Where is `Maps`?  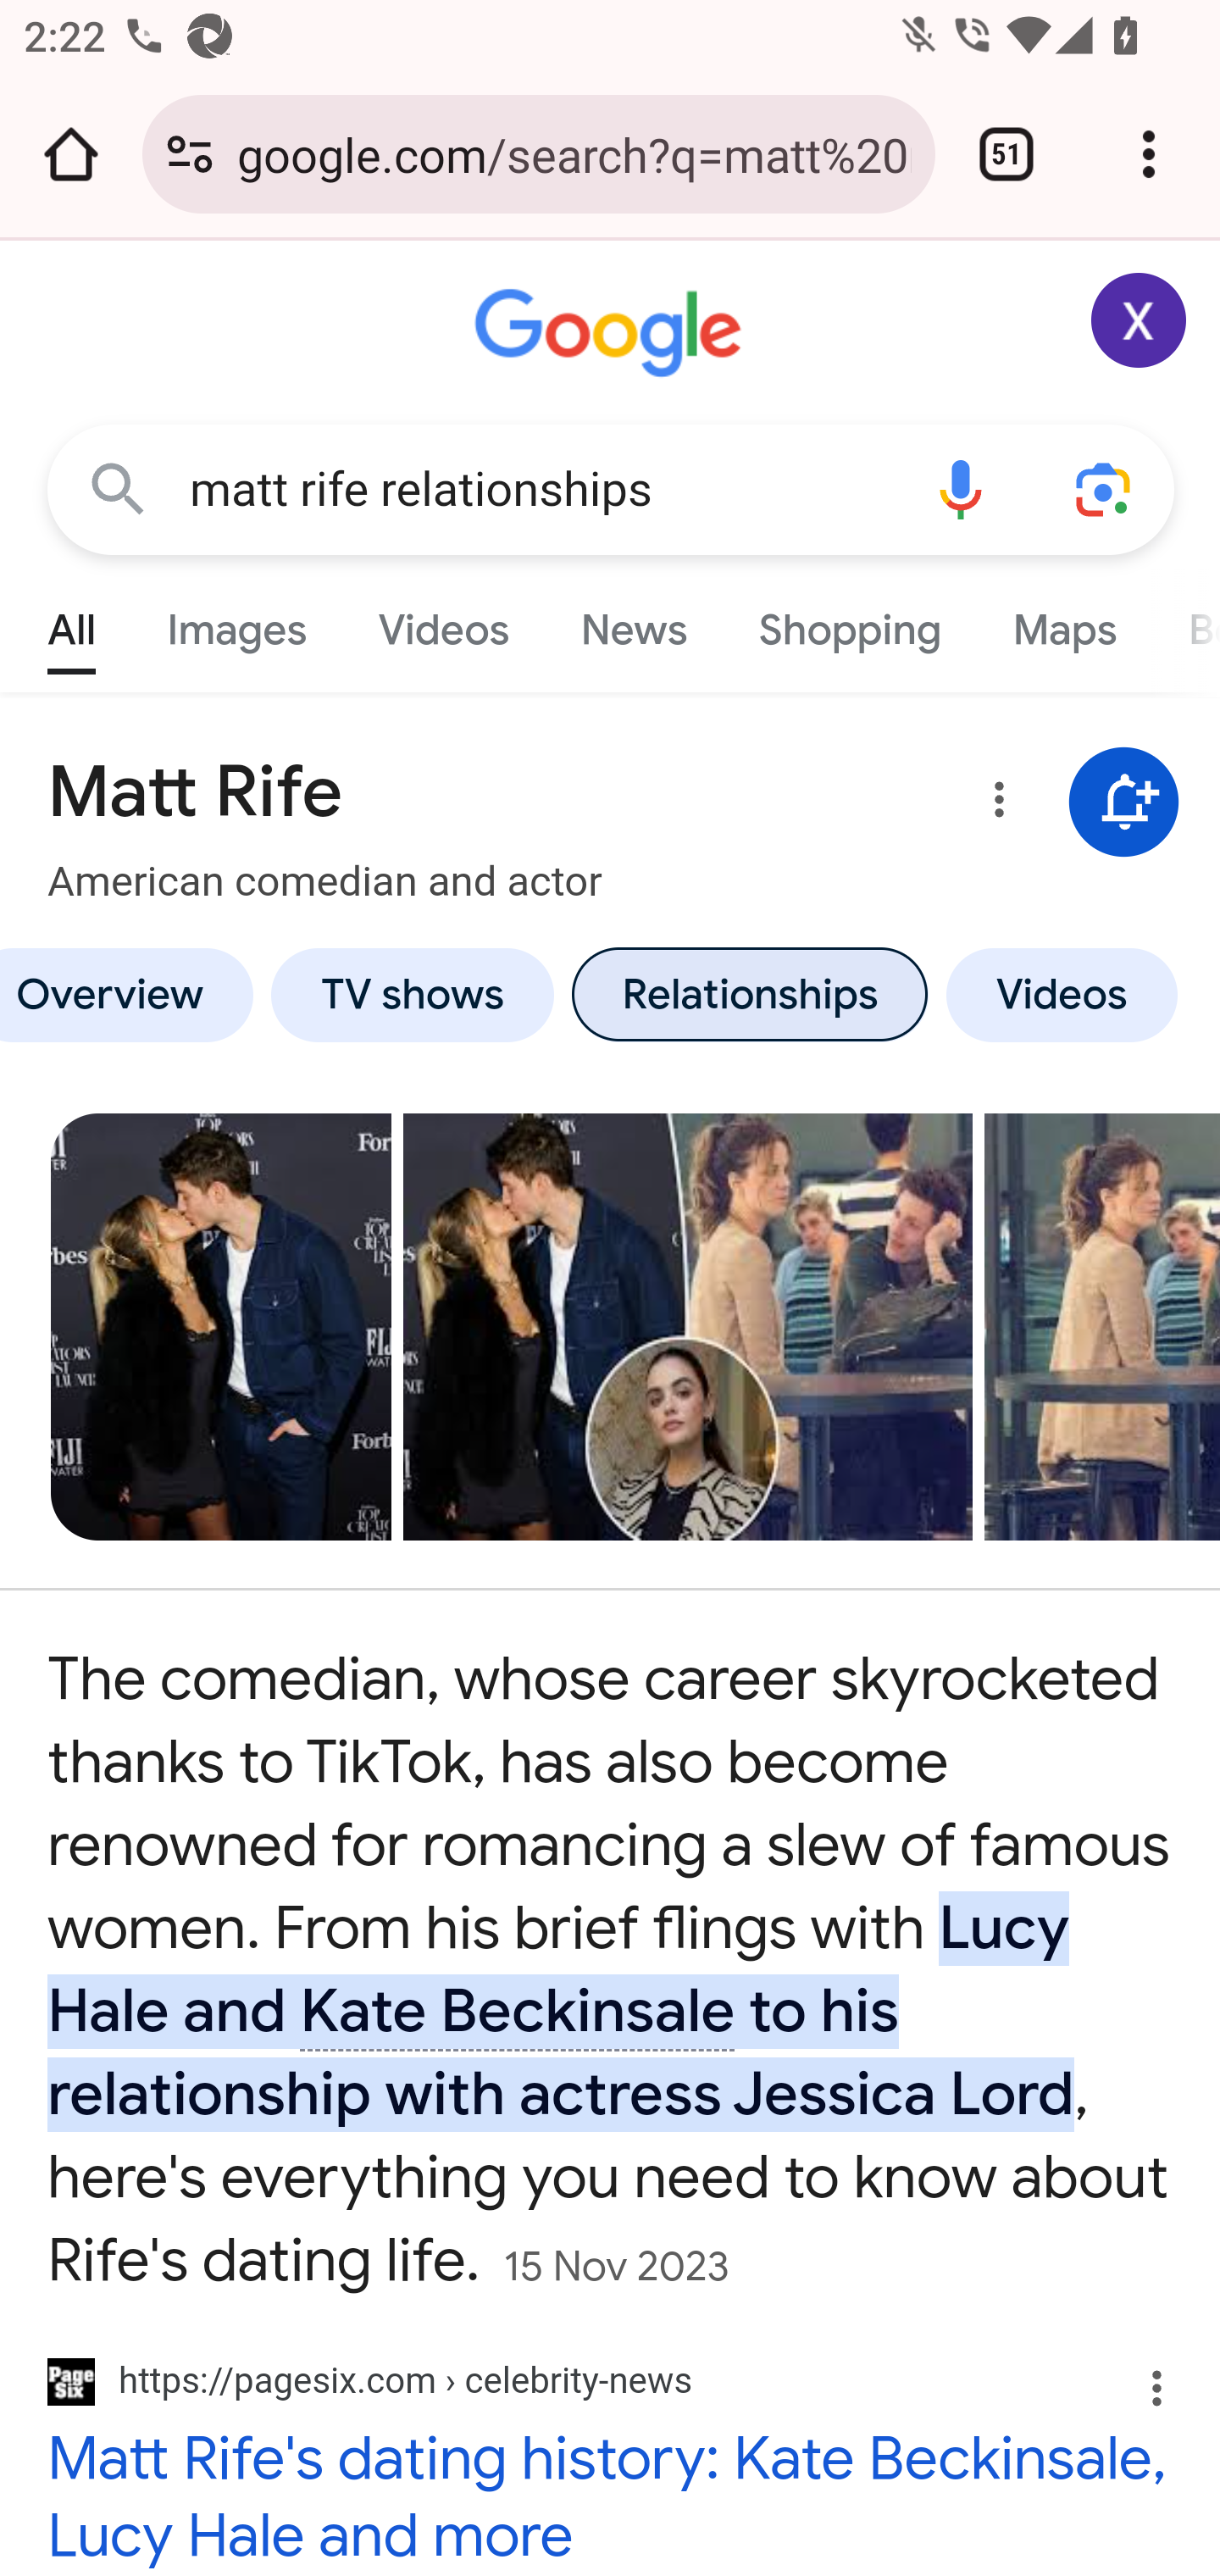 Maps is located at coordinates (1063, 622).